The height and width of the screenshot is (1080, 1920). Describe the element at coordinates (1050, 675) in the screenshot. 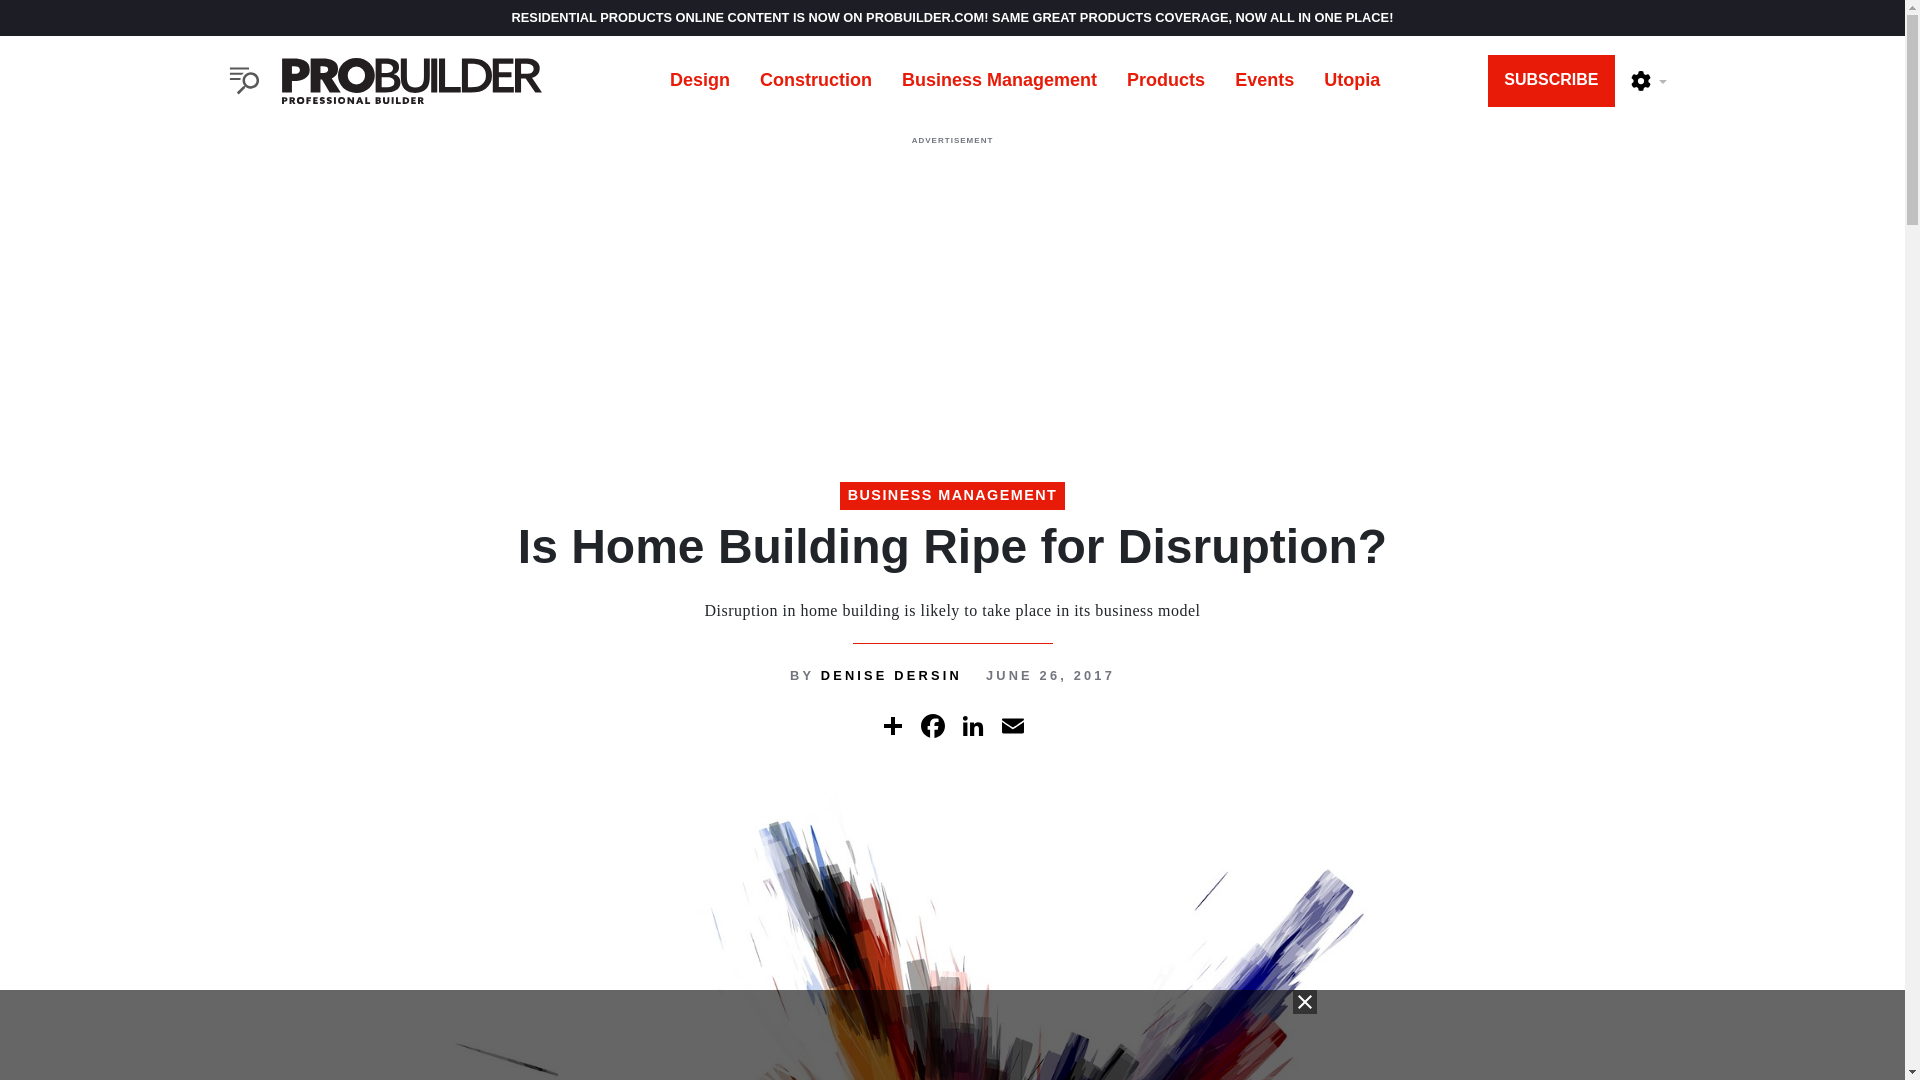

I see `Monday, June 26, 2017 - 06:00` at that location.